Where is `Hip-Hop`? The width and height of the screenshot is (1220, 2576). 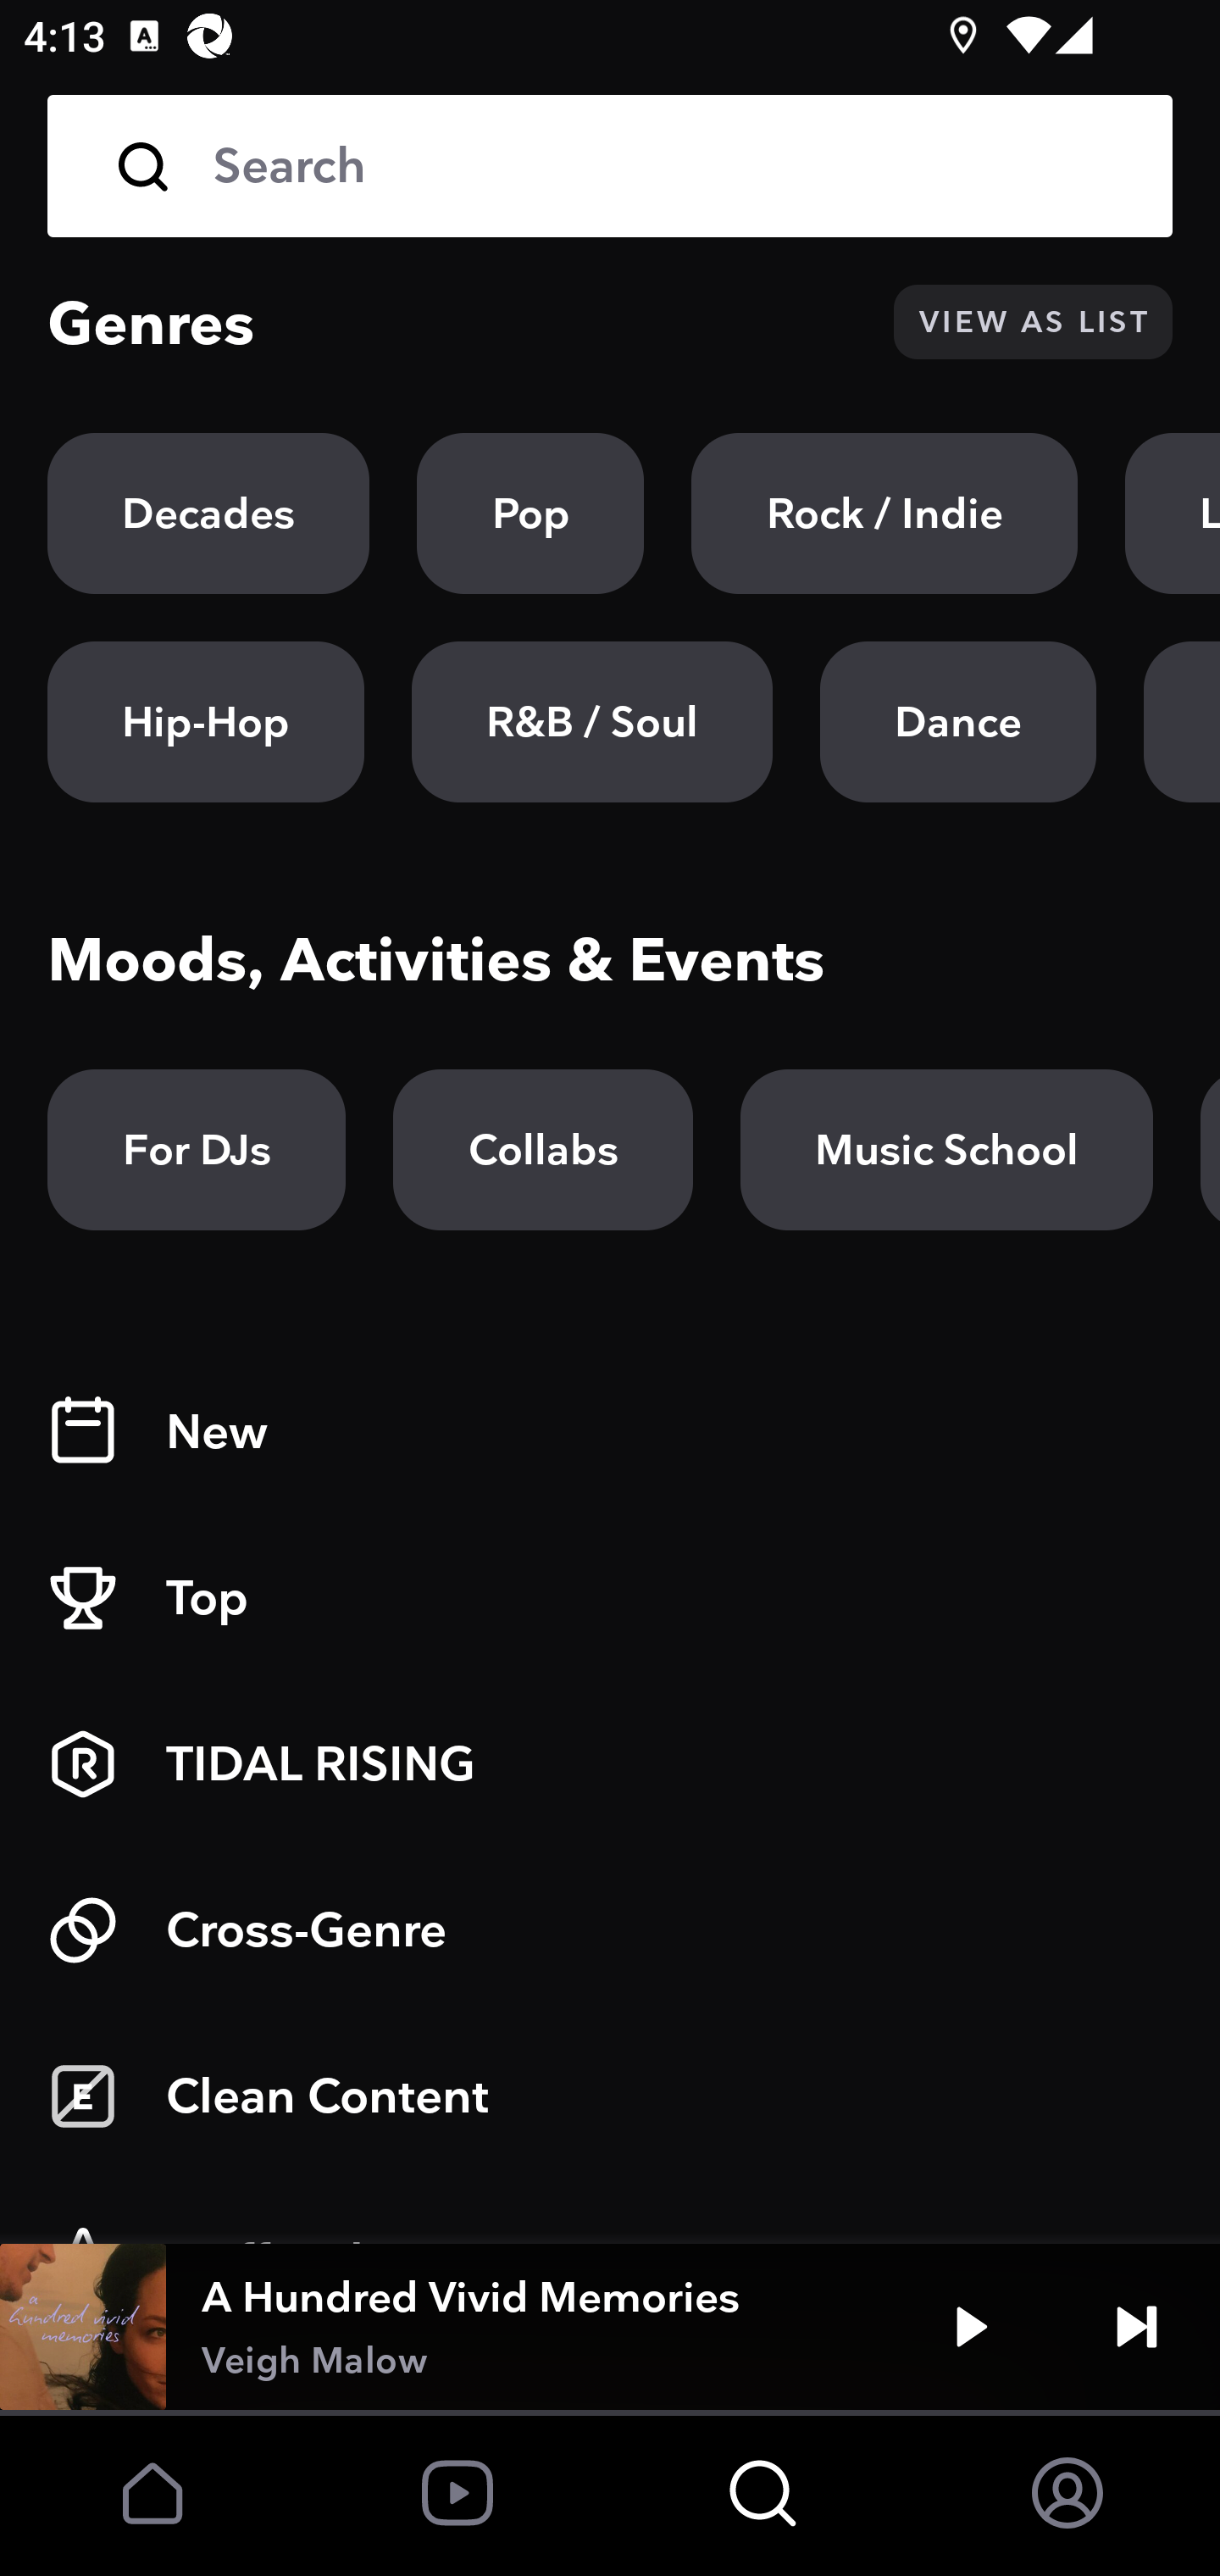 Hip-Hop is located at coordinates (206, 722).